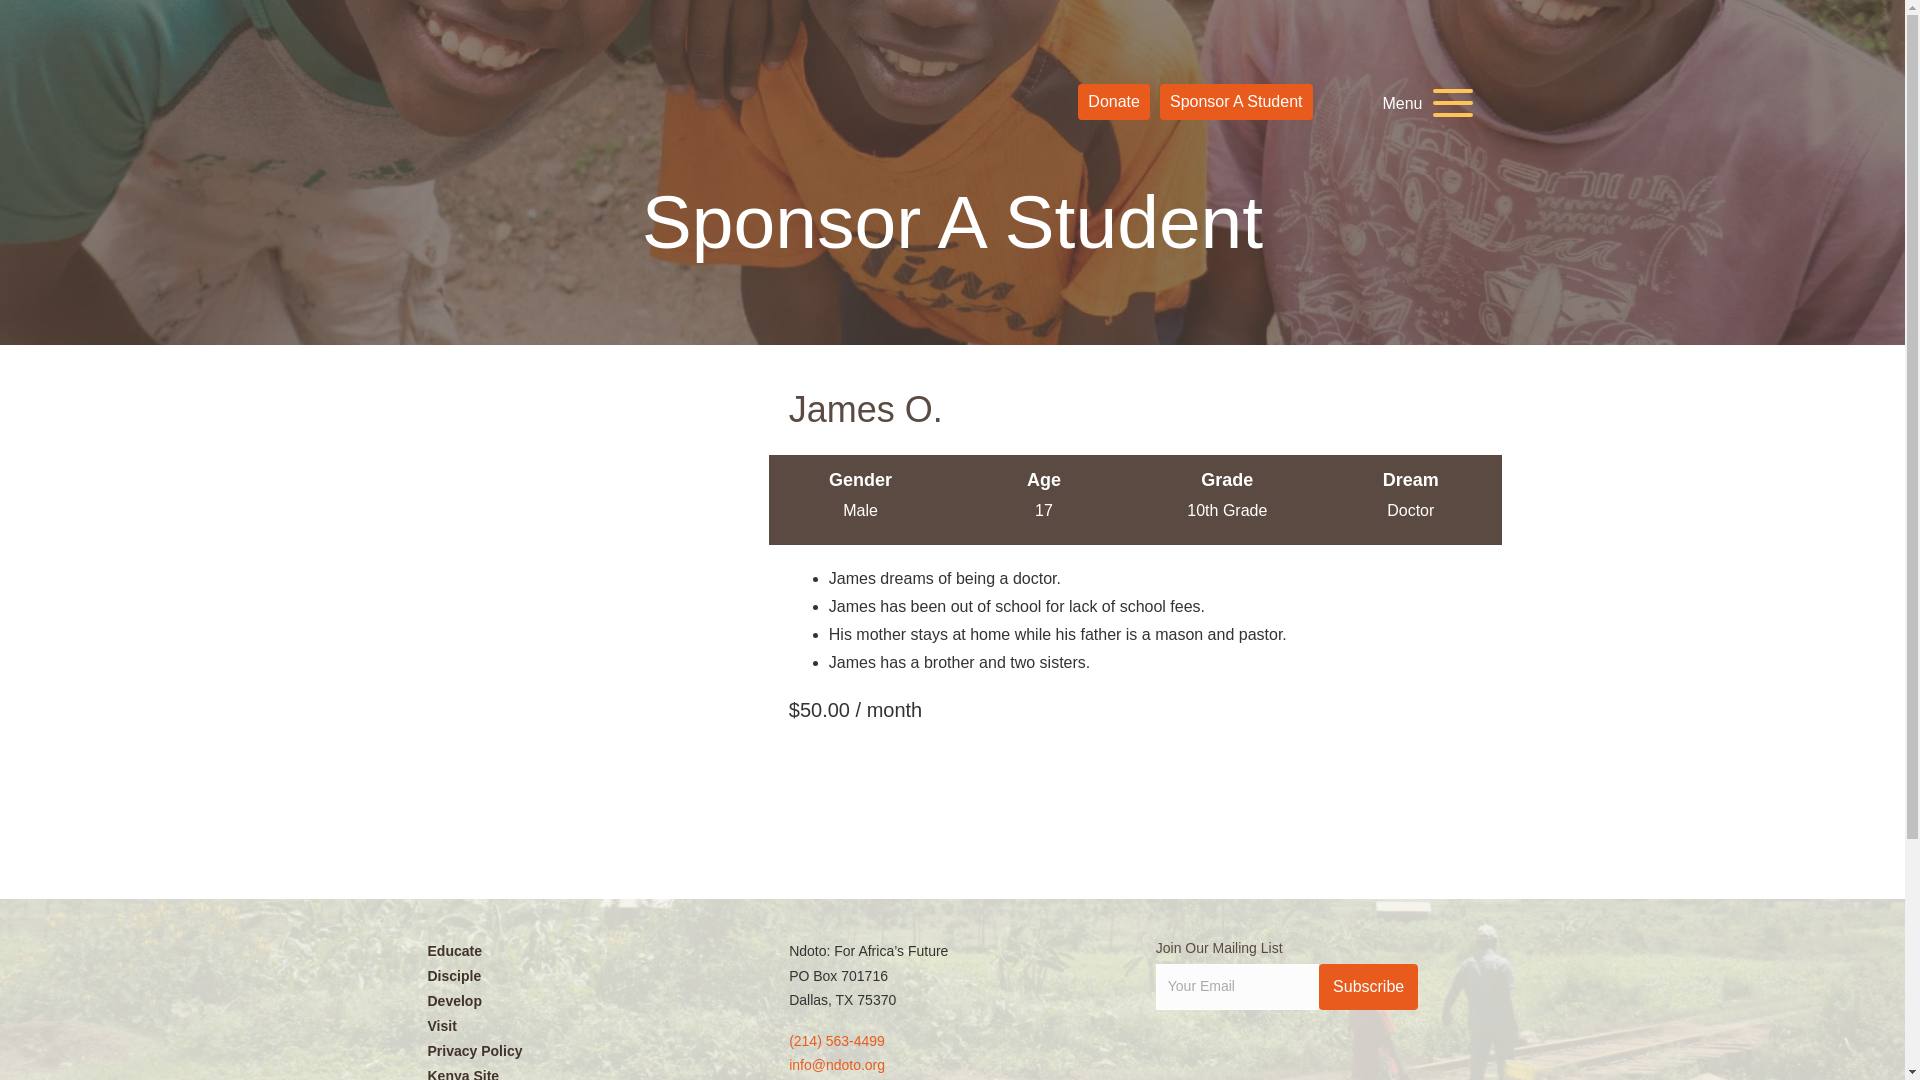 The width and height of the screenshot is (1920, 1080). Describe the element at coordinates (1368, 986) in the screenshot. I see `Click Here` at that location.